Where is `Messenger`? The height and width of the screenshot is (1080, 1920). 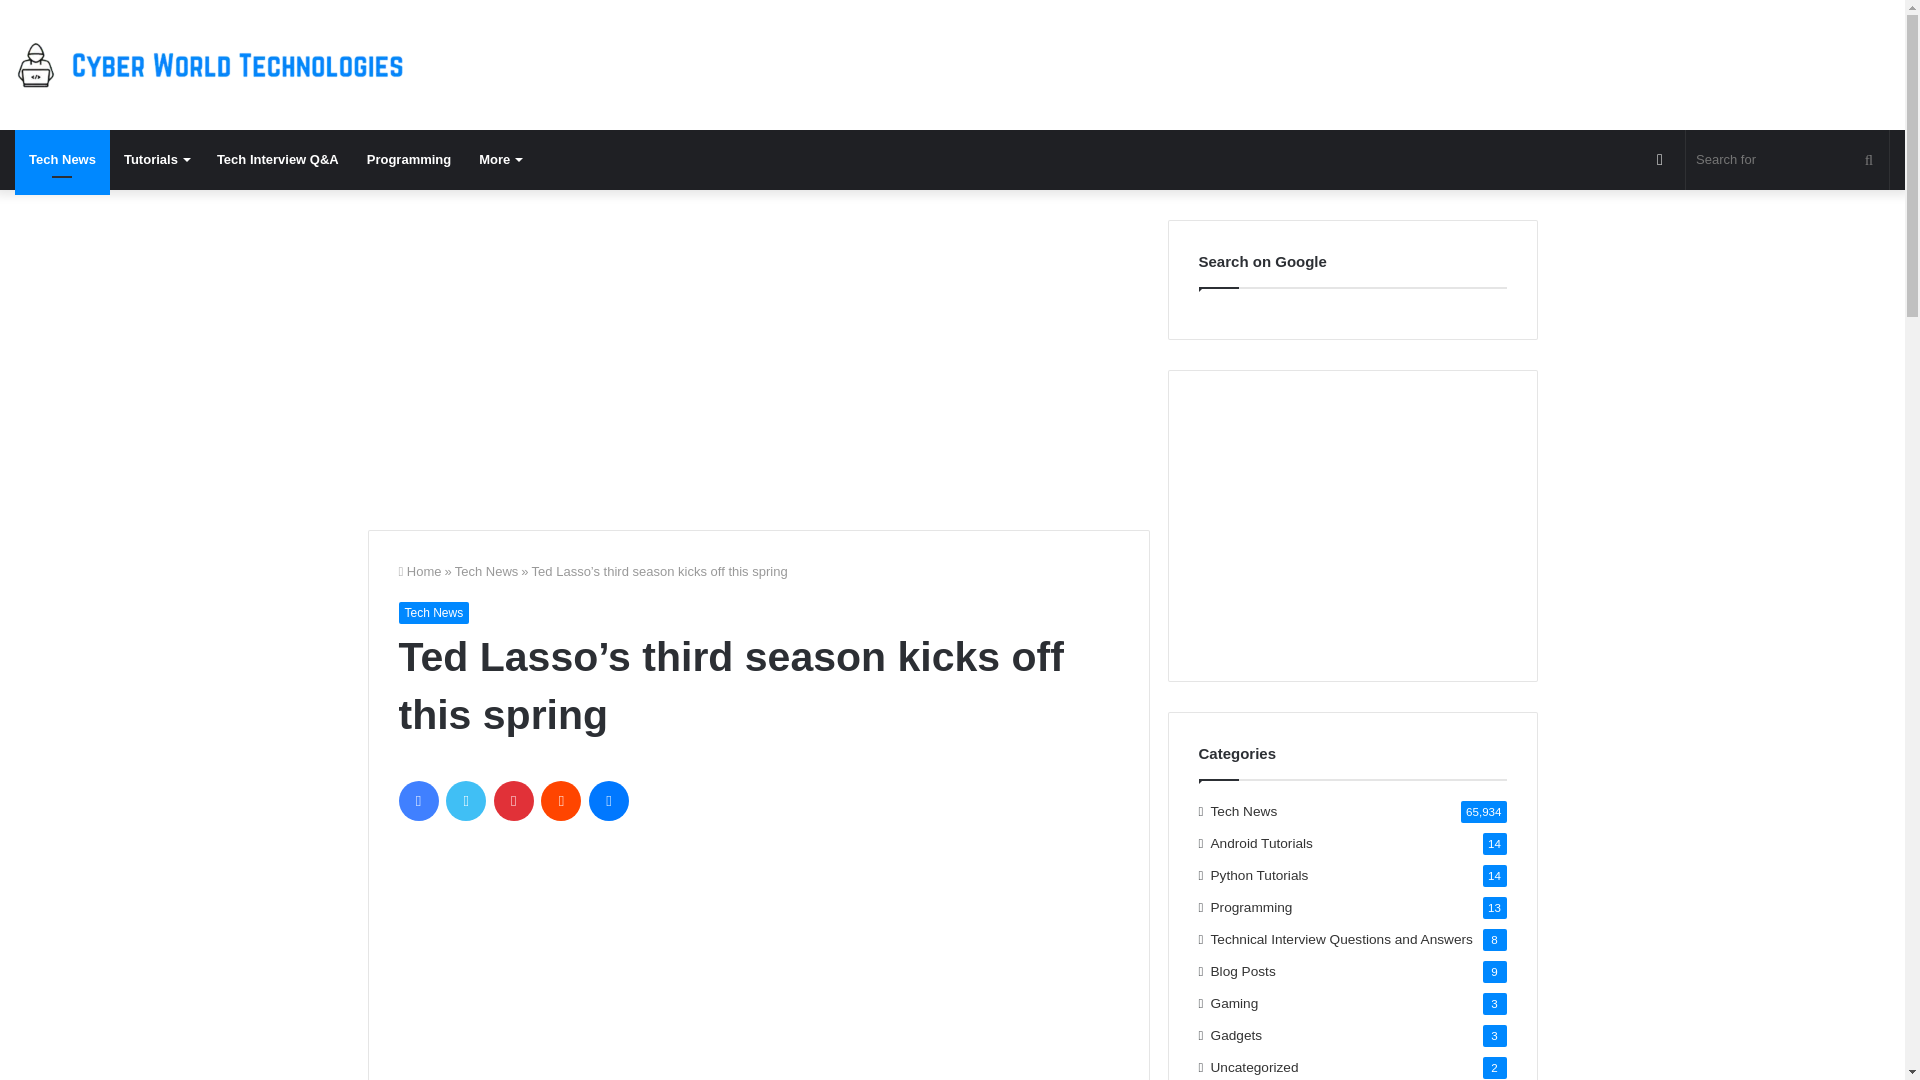 Messenger is located at coordinates (609, 800).